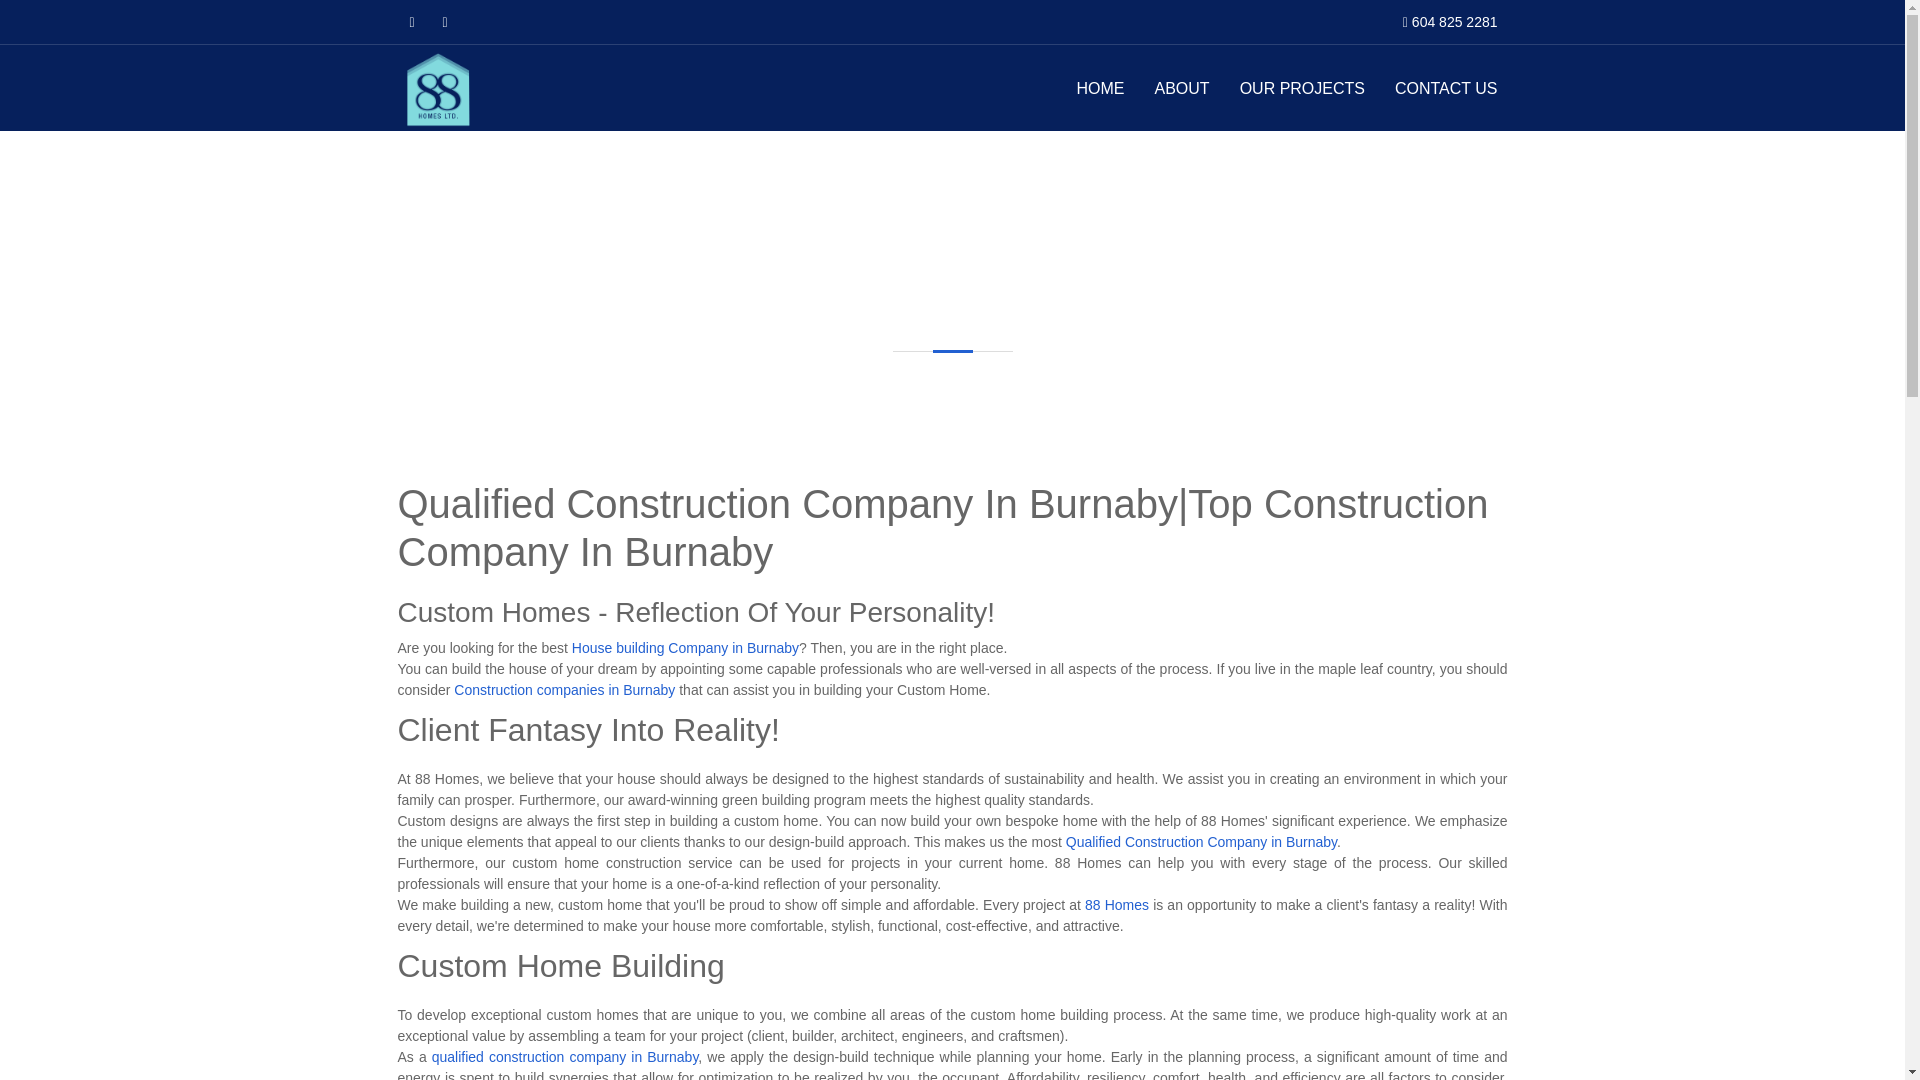  I want to click on ABOUT, so click(1182, 89).